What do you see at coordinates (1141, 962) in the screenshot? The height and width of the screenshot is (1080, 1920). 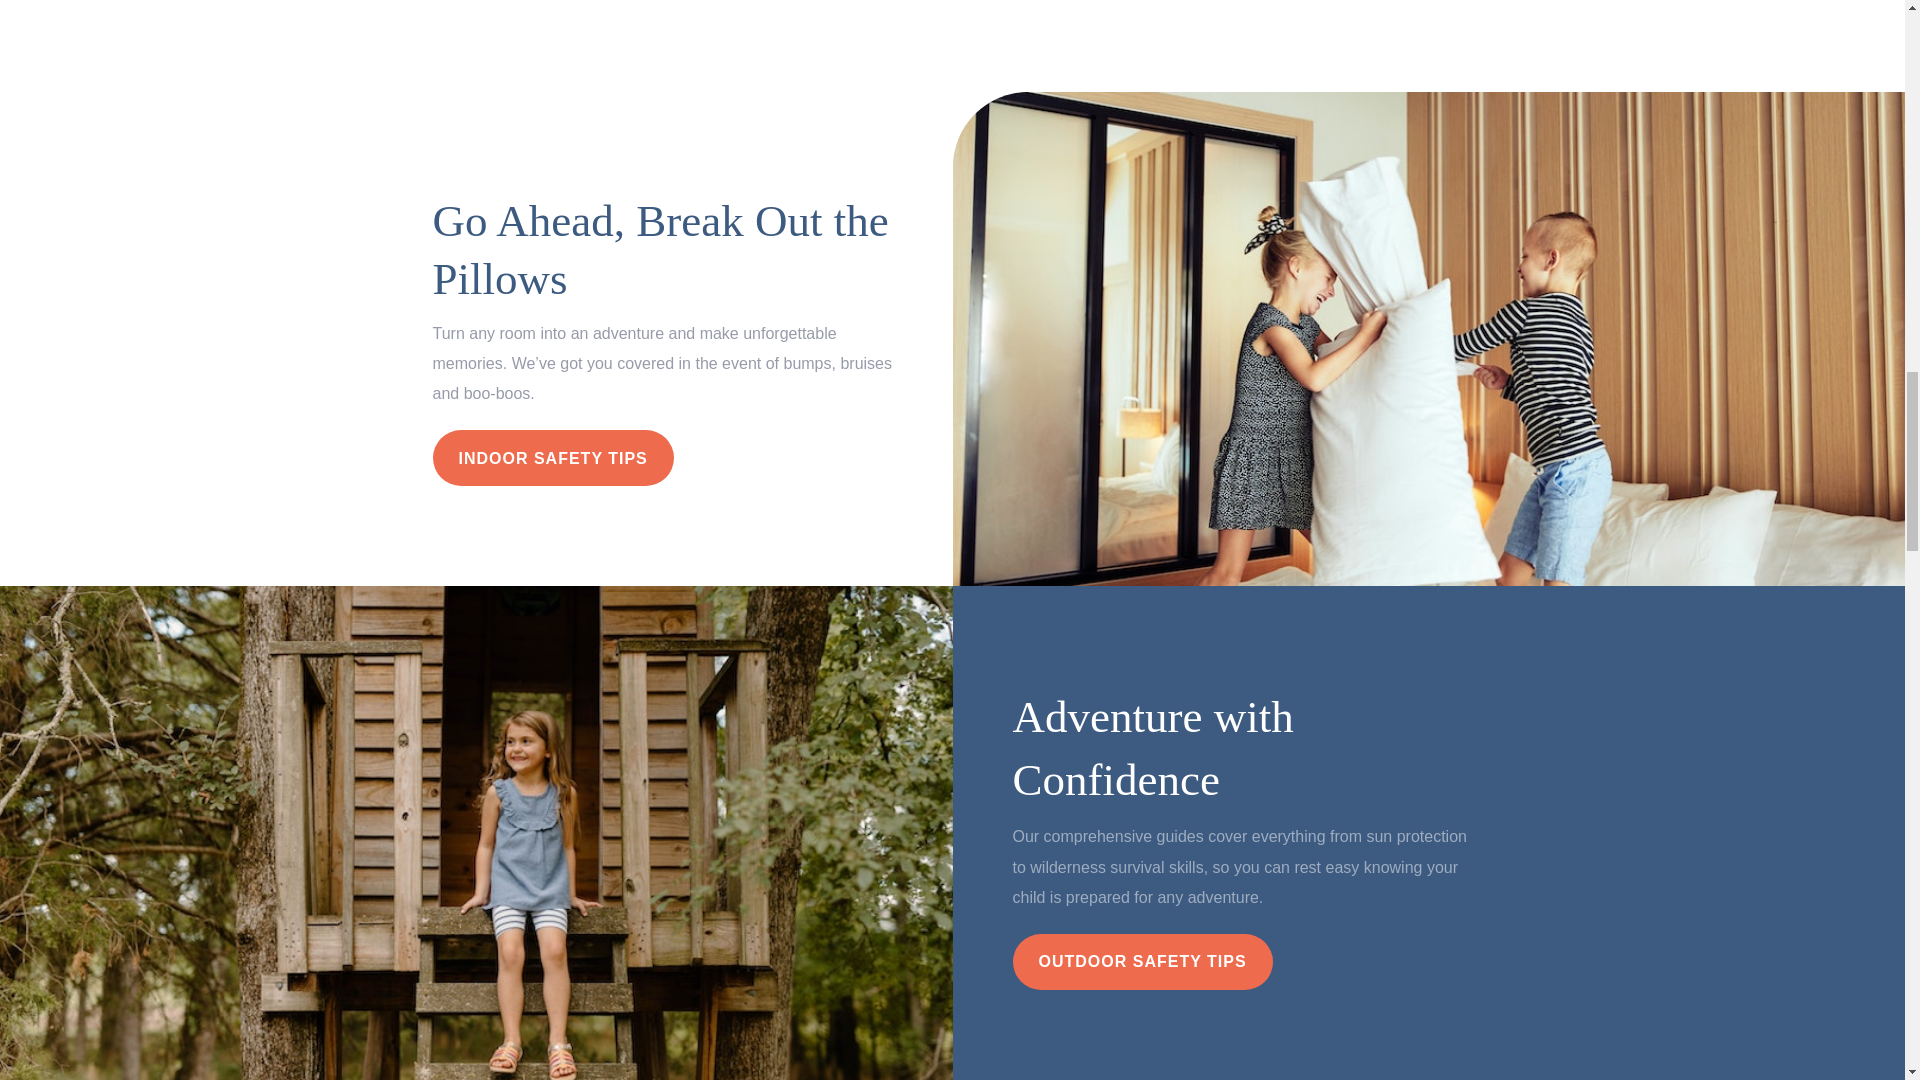 I see `OUTDOOR SAFETY TIPS` at bounding box center [1141, 962].